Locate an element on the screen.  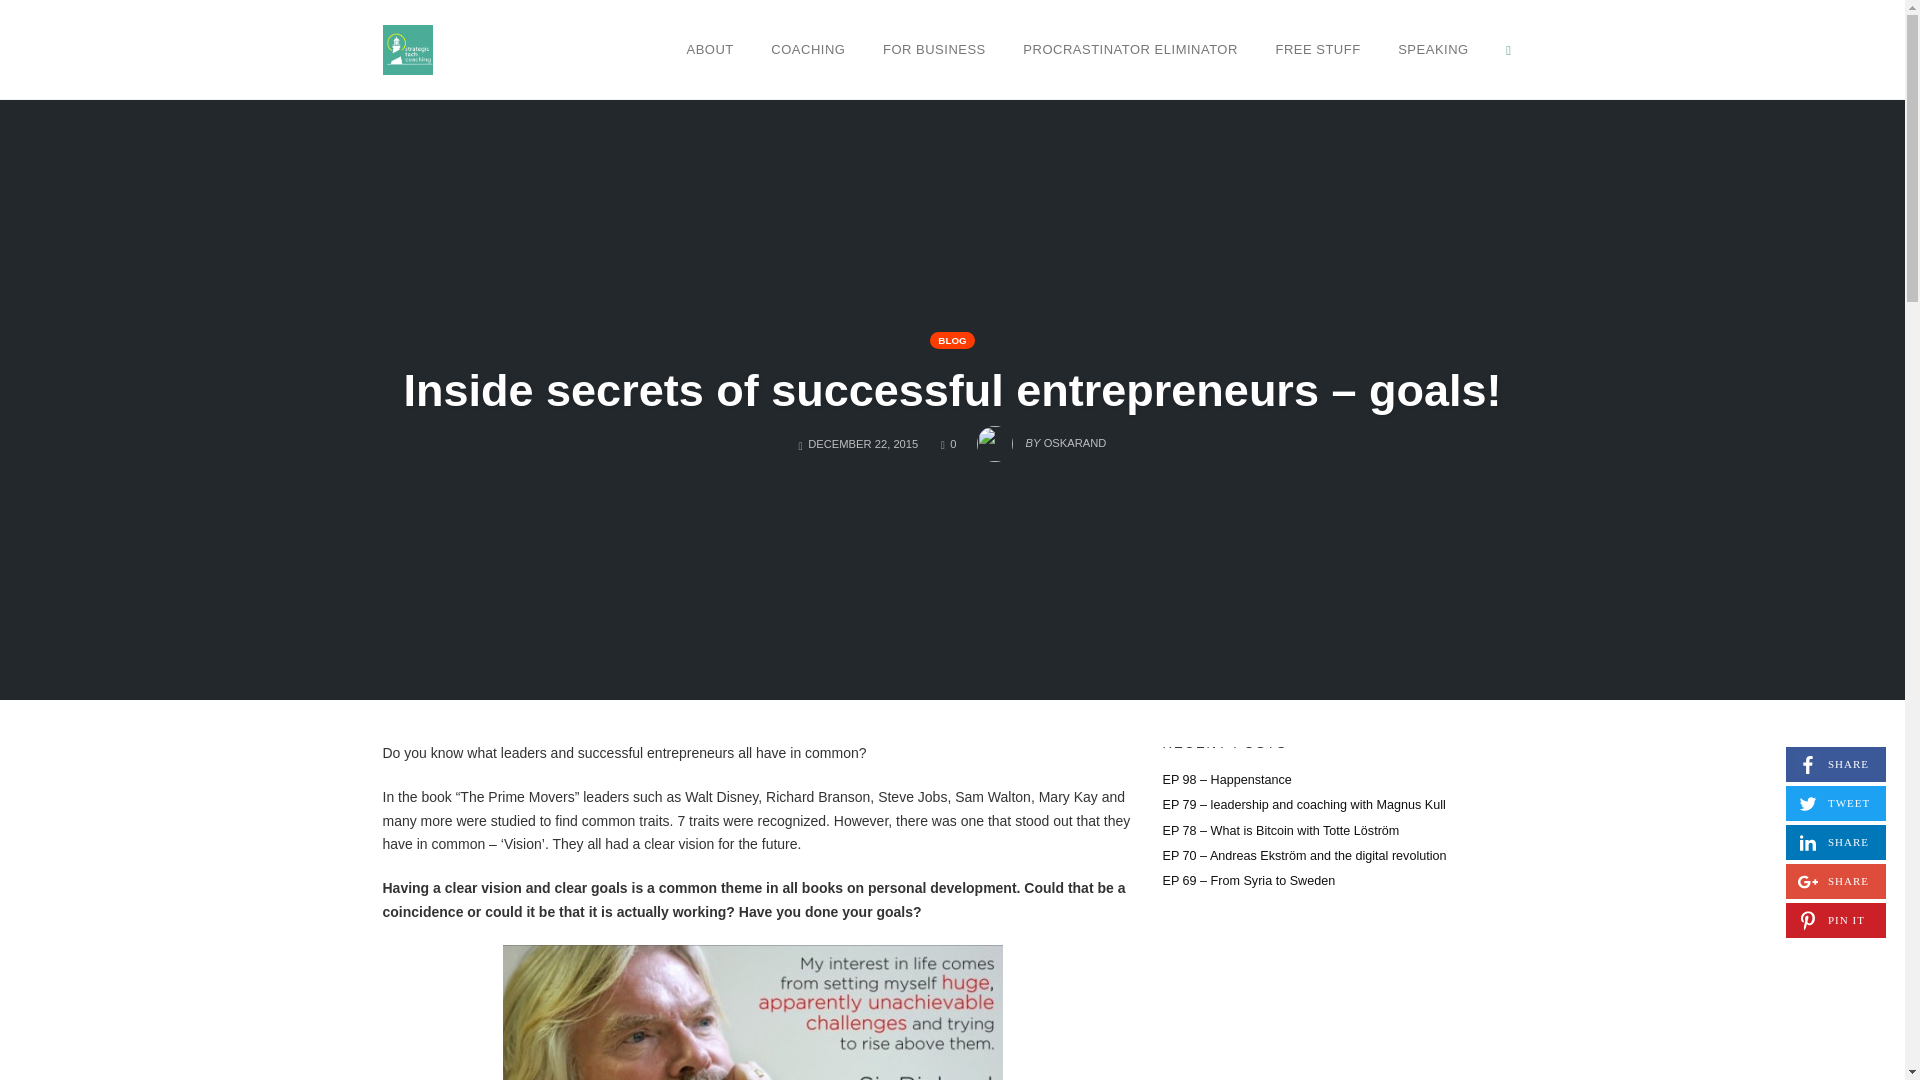
Strategictech Coaching is located at coordinates (1835, 764).